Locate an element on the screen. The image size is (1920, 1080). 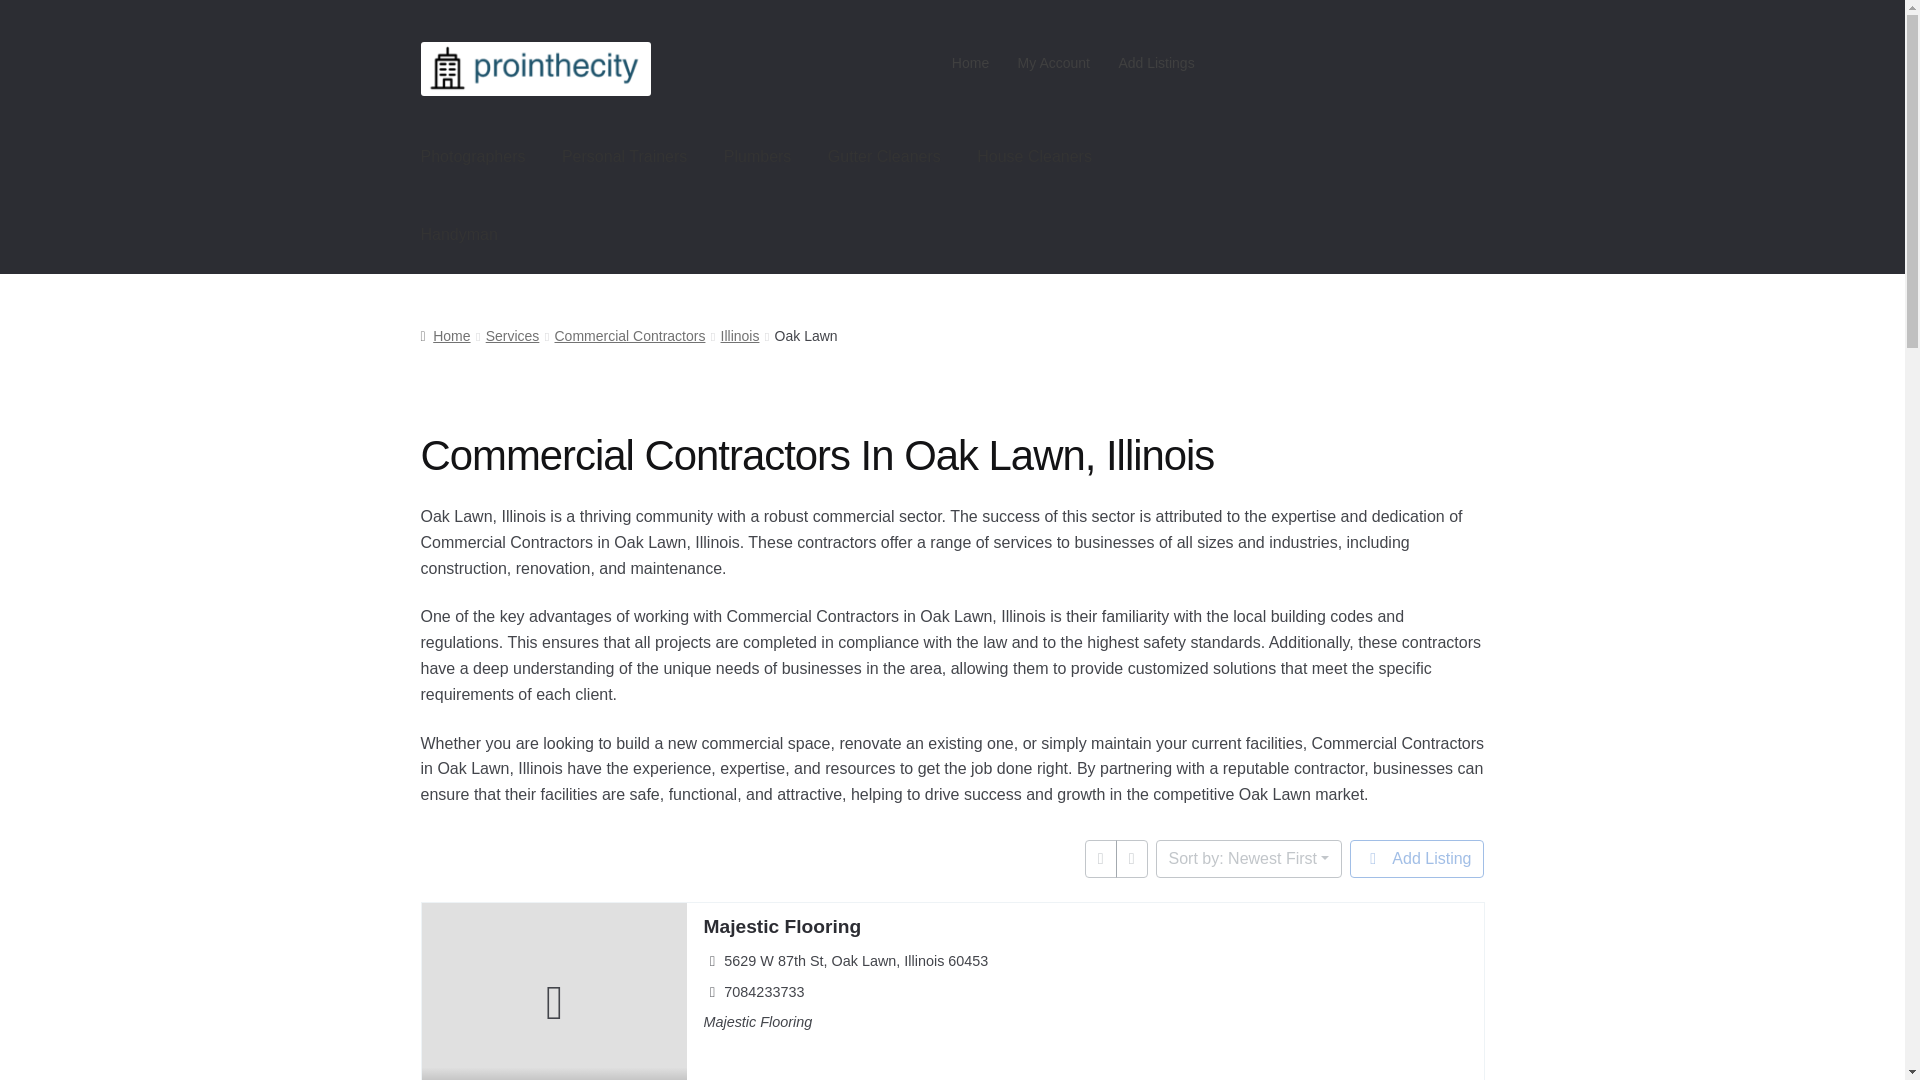
Add Listing is located at coordinates (1416, 859).